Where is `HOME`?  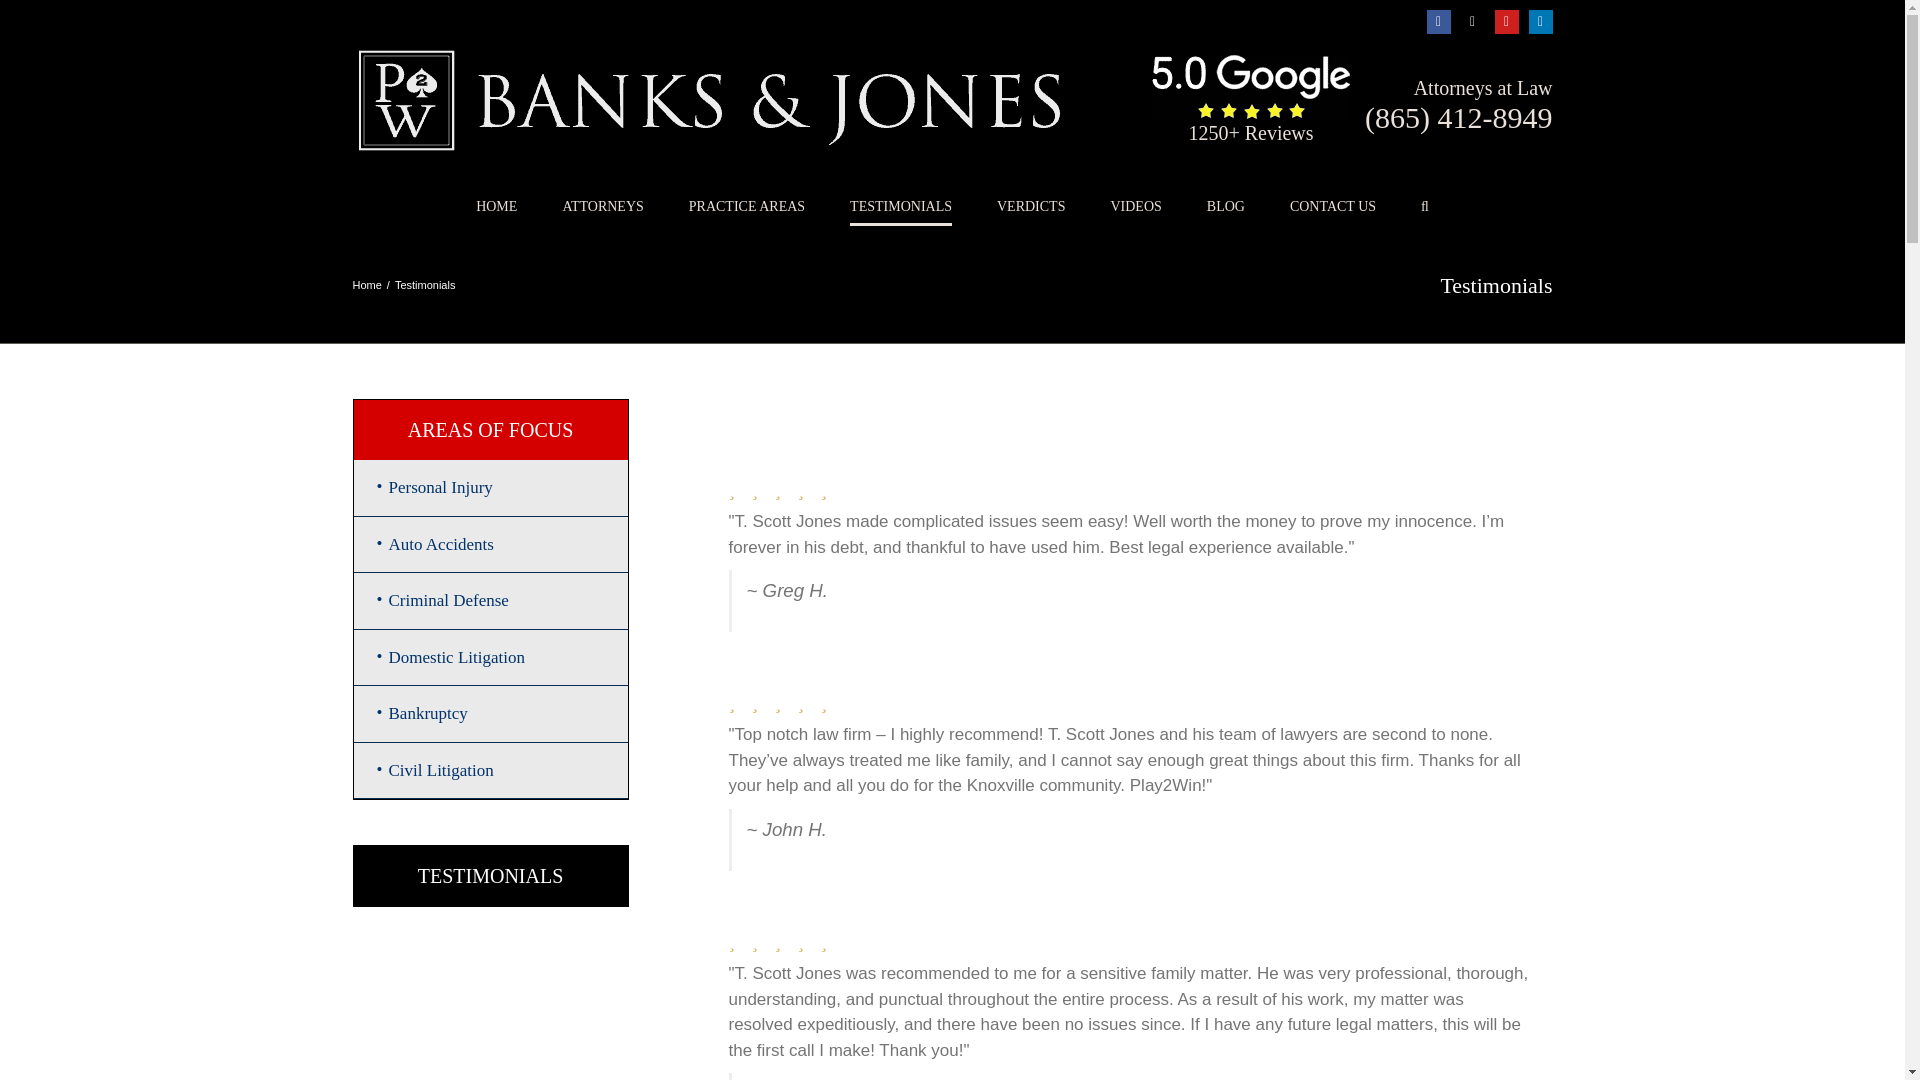 HOME is located at coordinates (496, 206).